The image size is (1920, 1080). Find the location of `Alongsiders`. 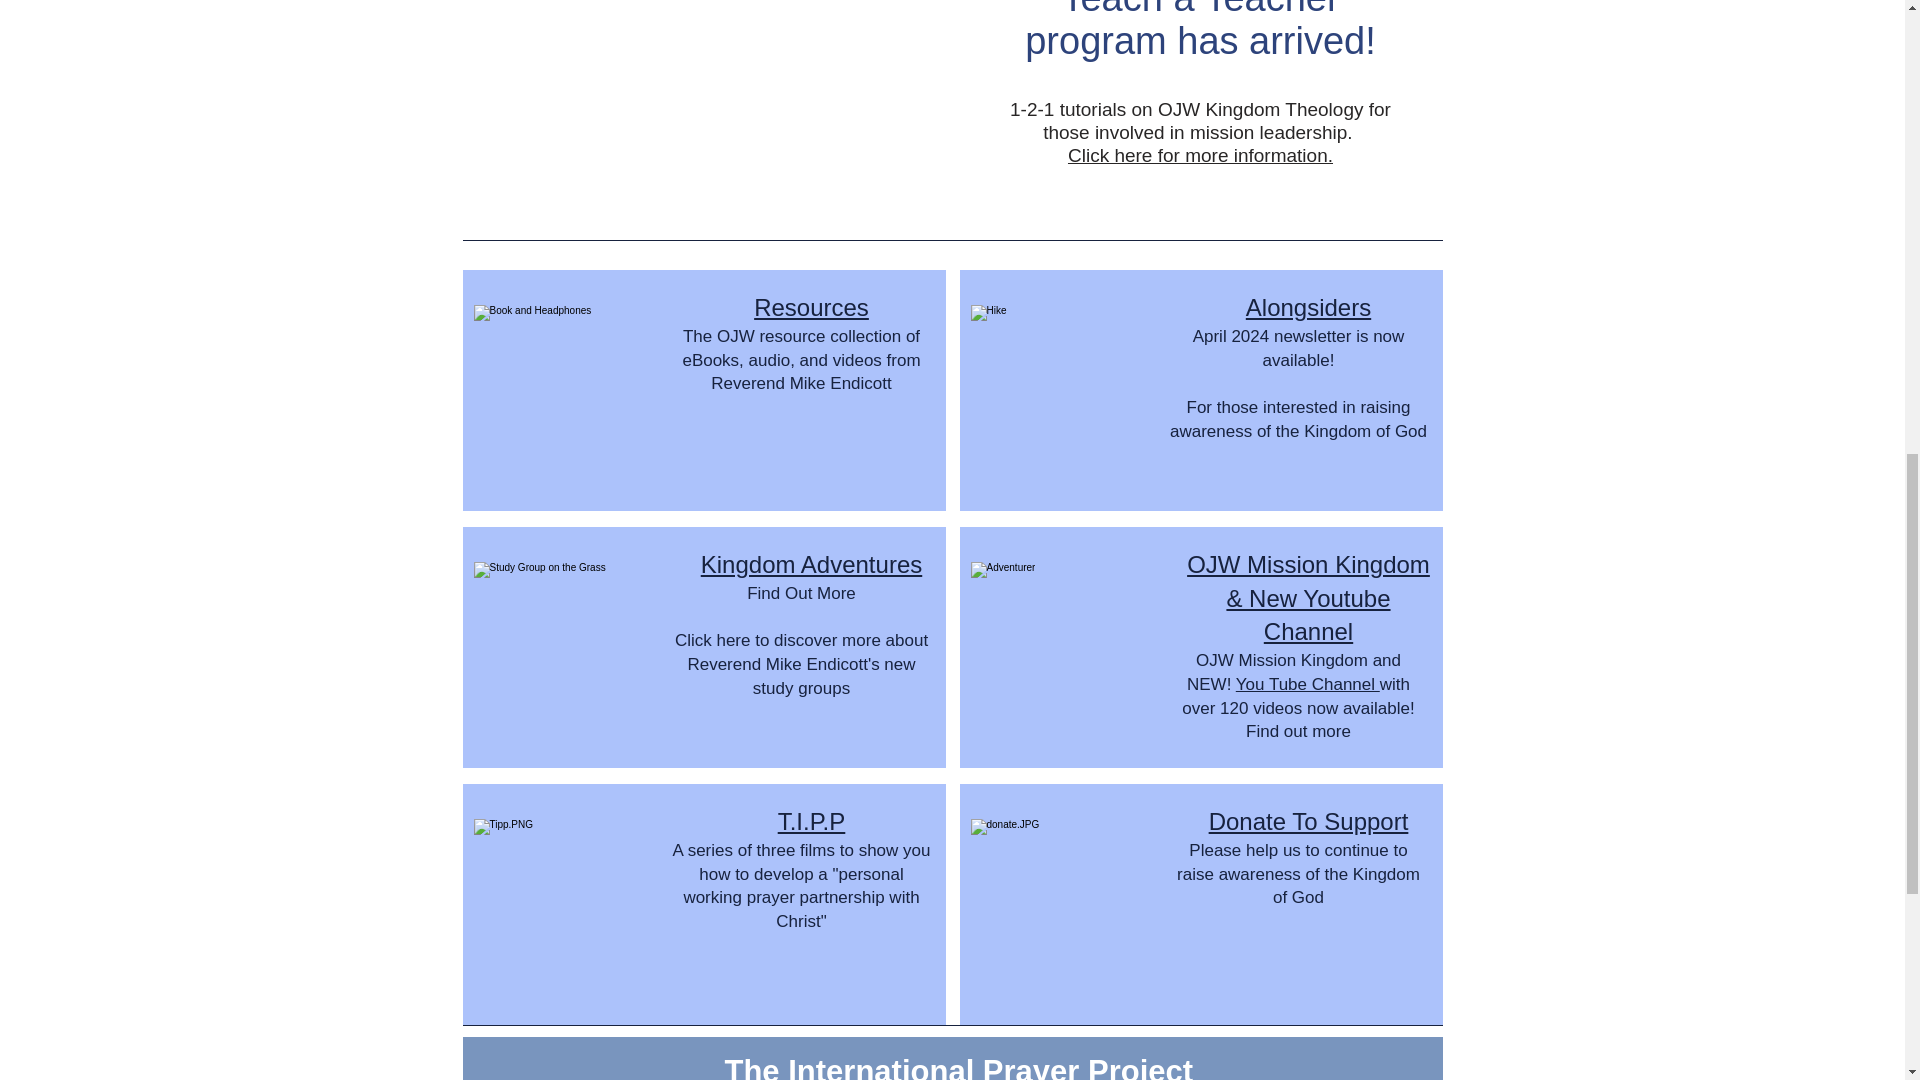

Alongsiders is located at coordinates (1308, 306).